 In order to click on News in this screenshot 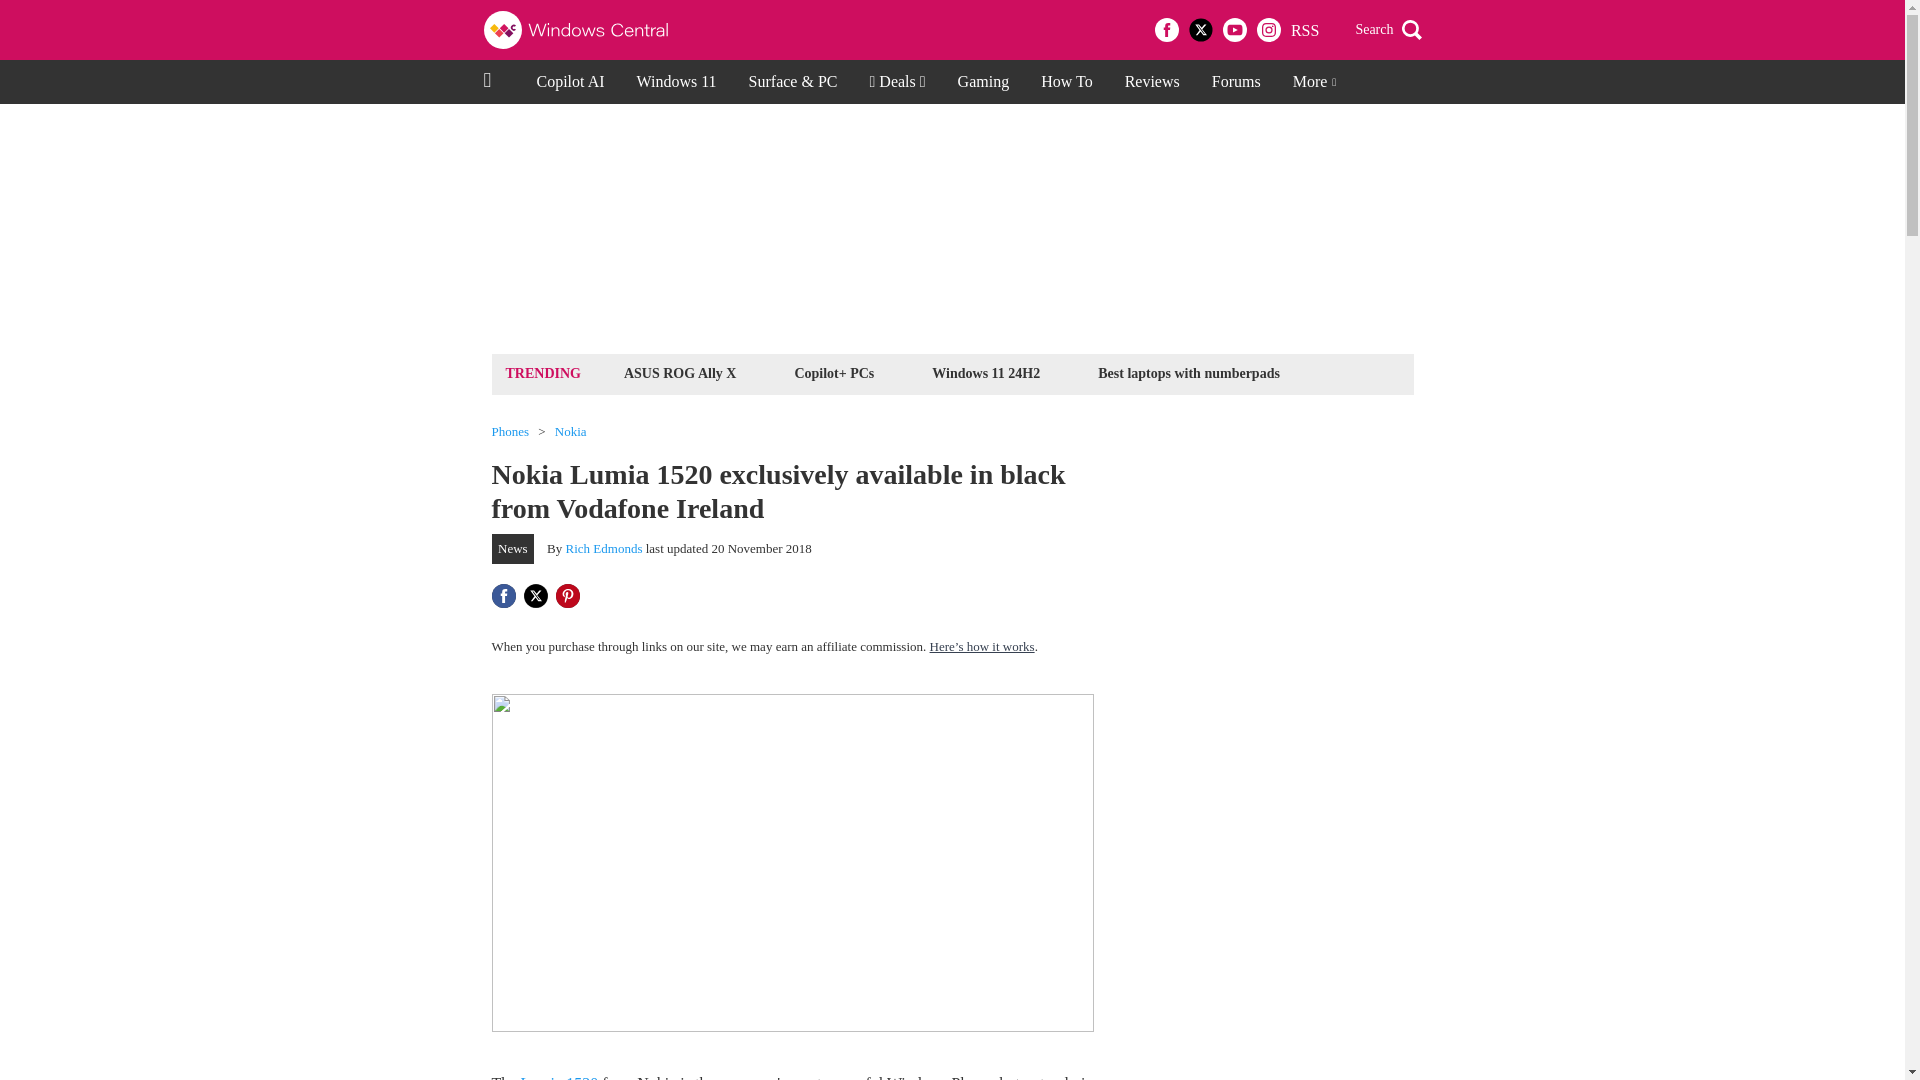, I will do `click(513, 548)`.